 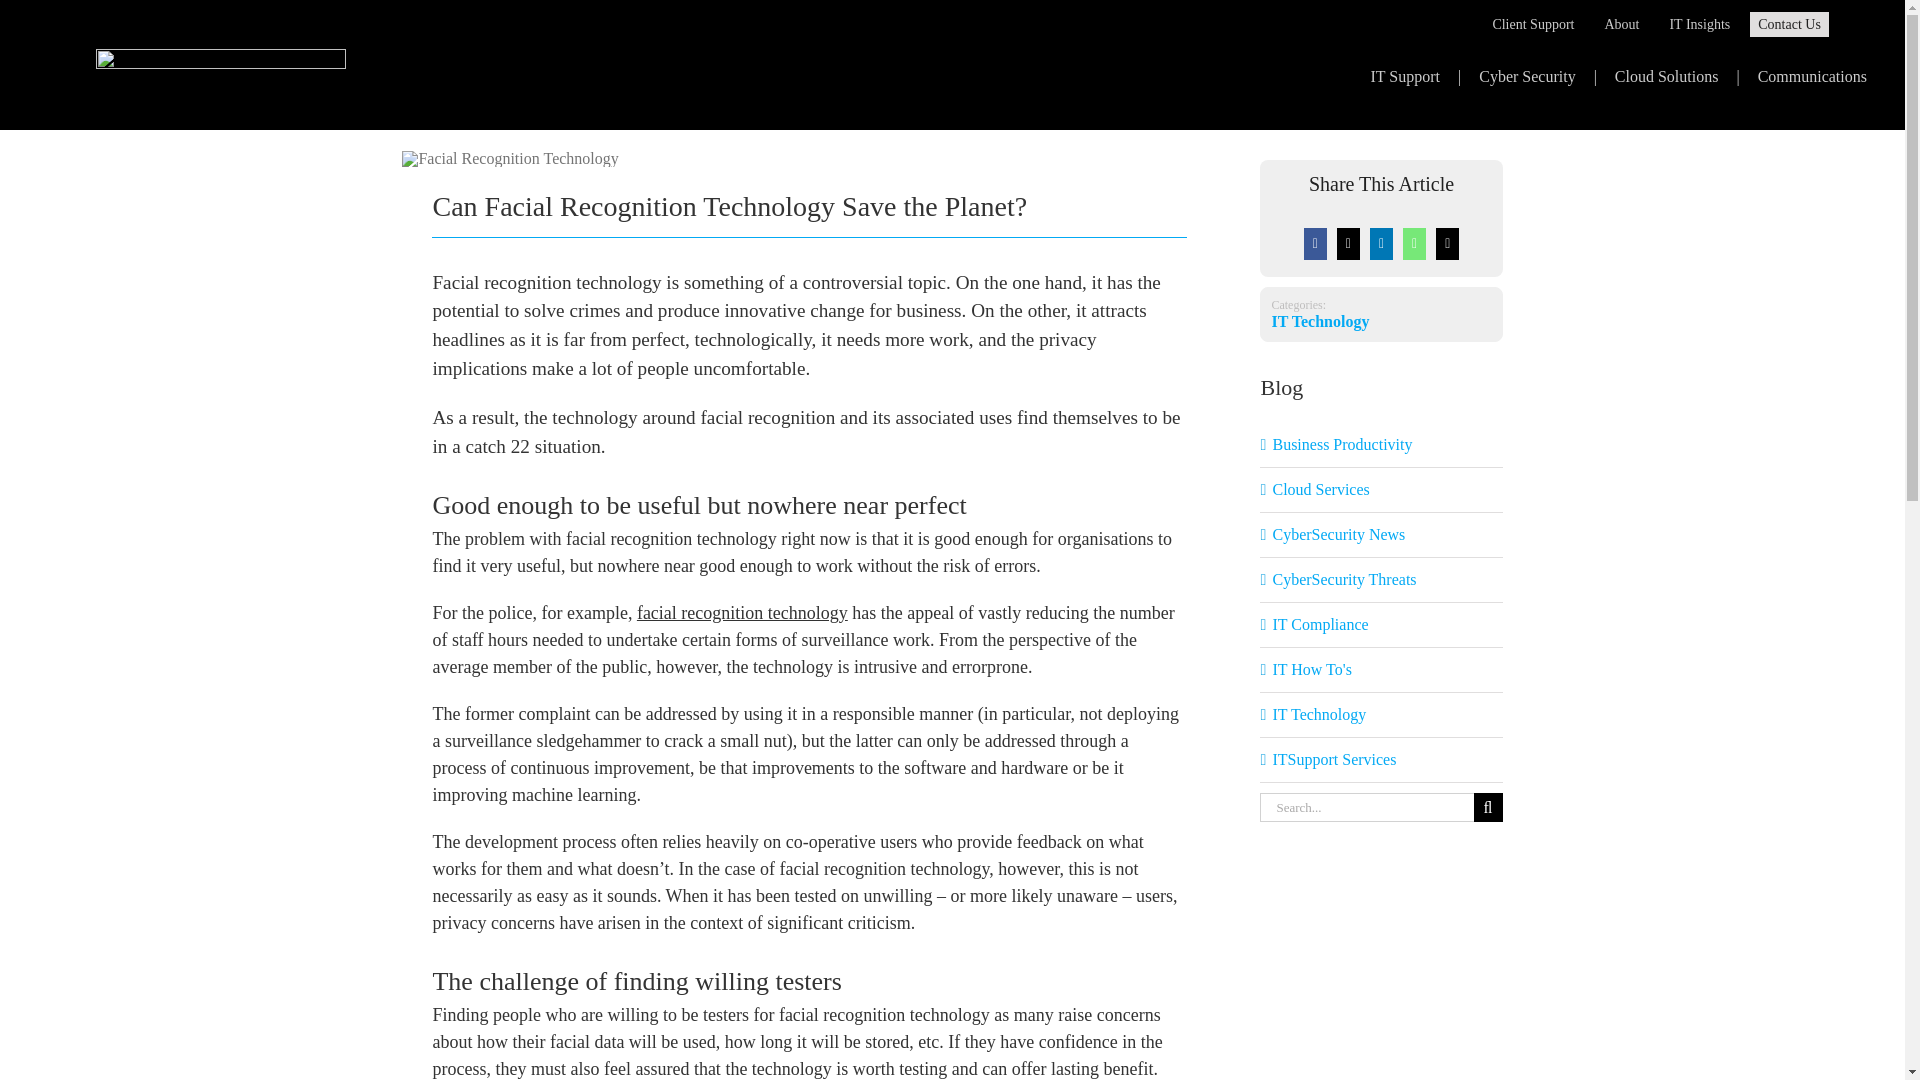 What do you see at coordinates (1547, 24) in the screenshot?
I see `Client Support` at bounding box center [1547, 24].